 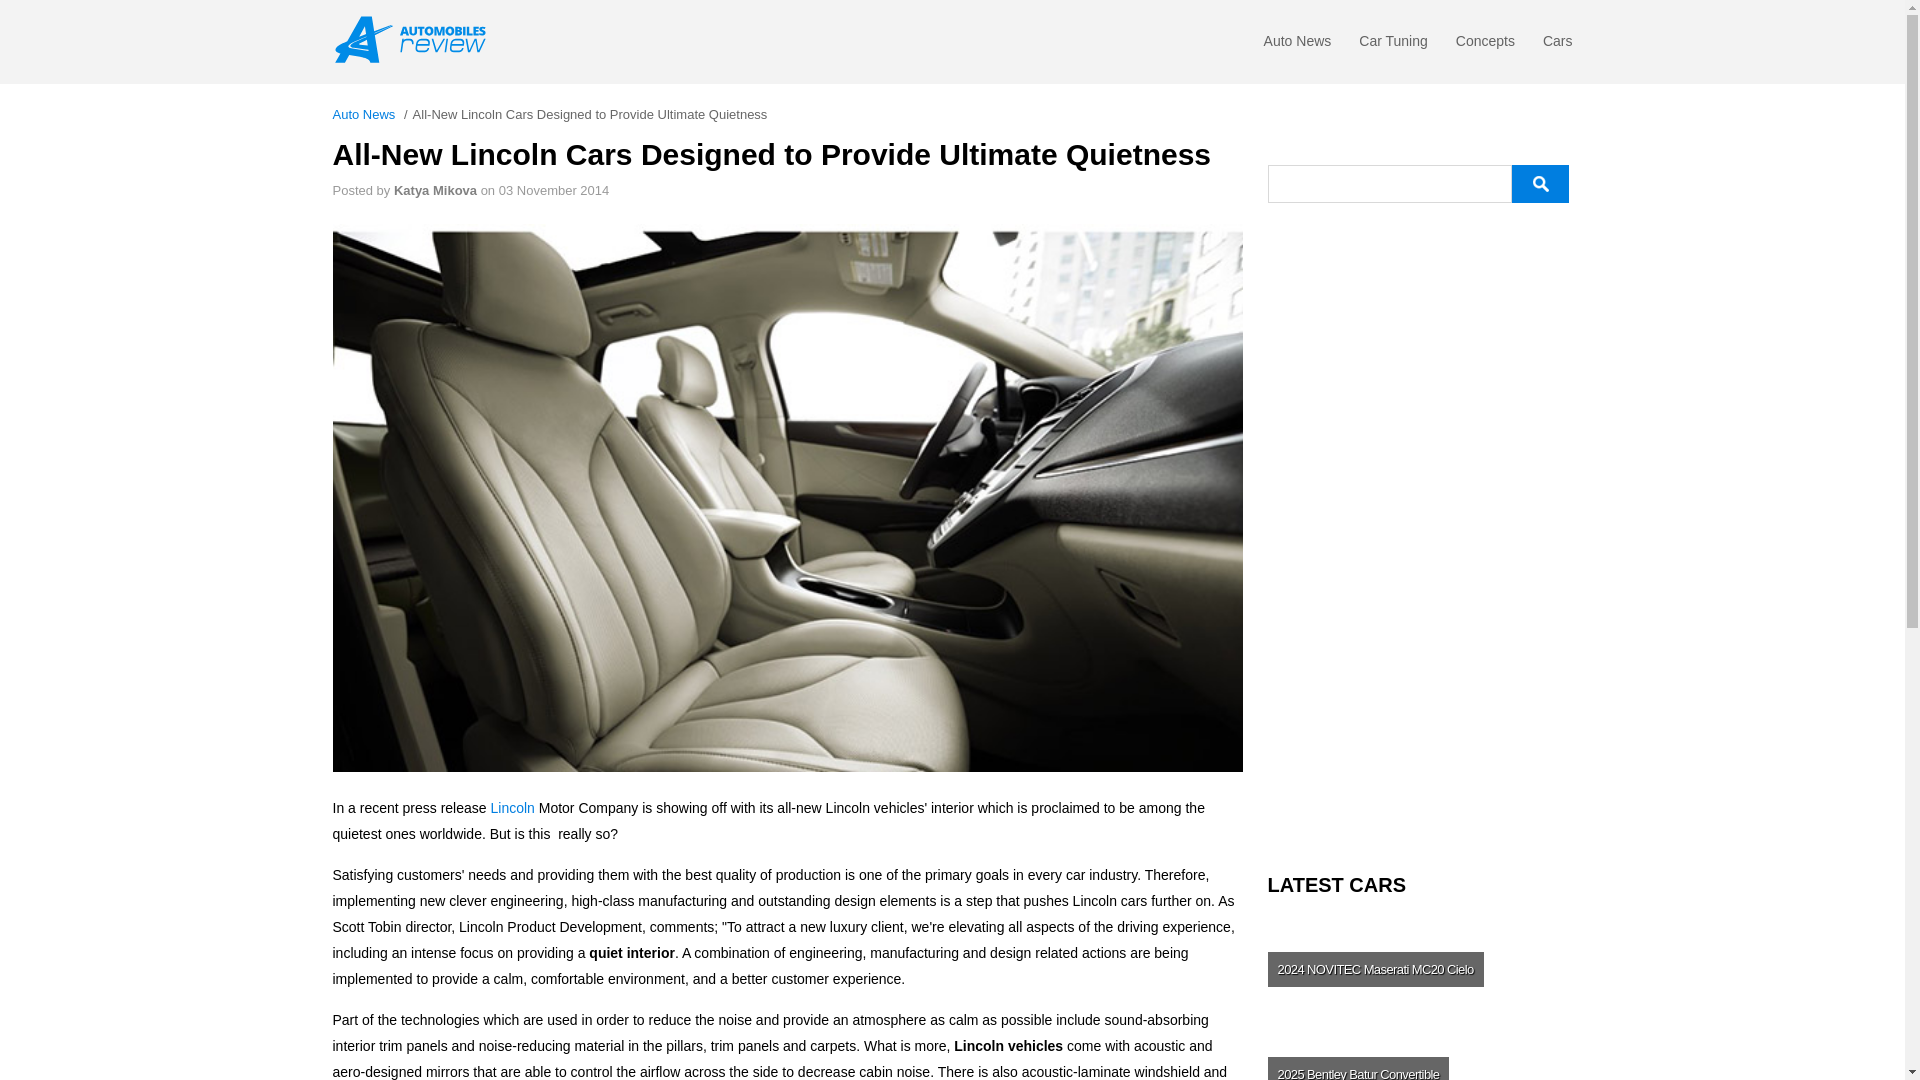 What do you see at coordinates (364, 114) in the screenshot?
I see `Auto News` at bounding box center [364, 114].